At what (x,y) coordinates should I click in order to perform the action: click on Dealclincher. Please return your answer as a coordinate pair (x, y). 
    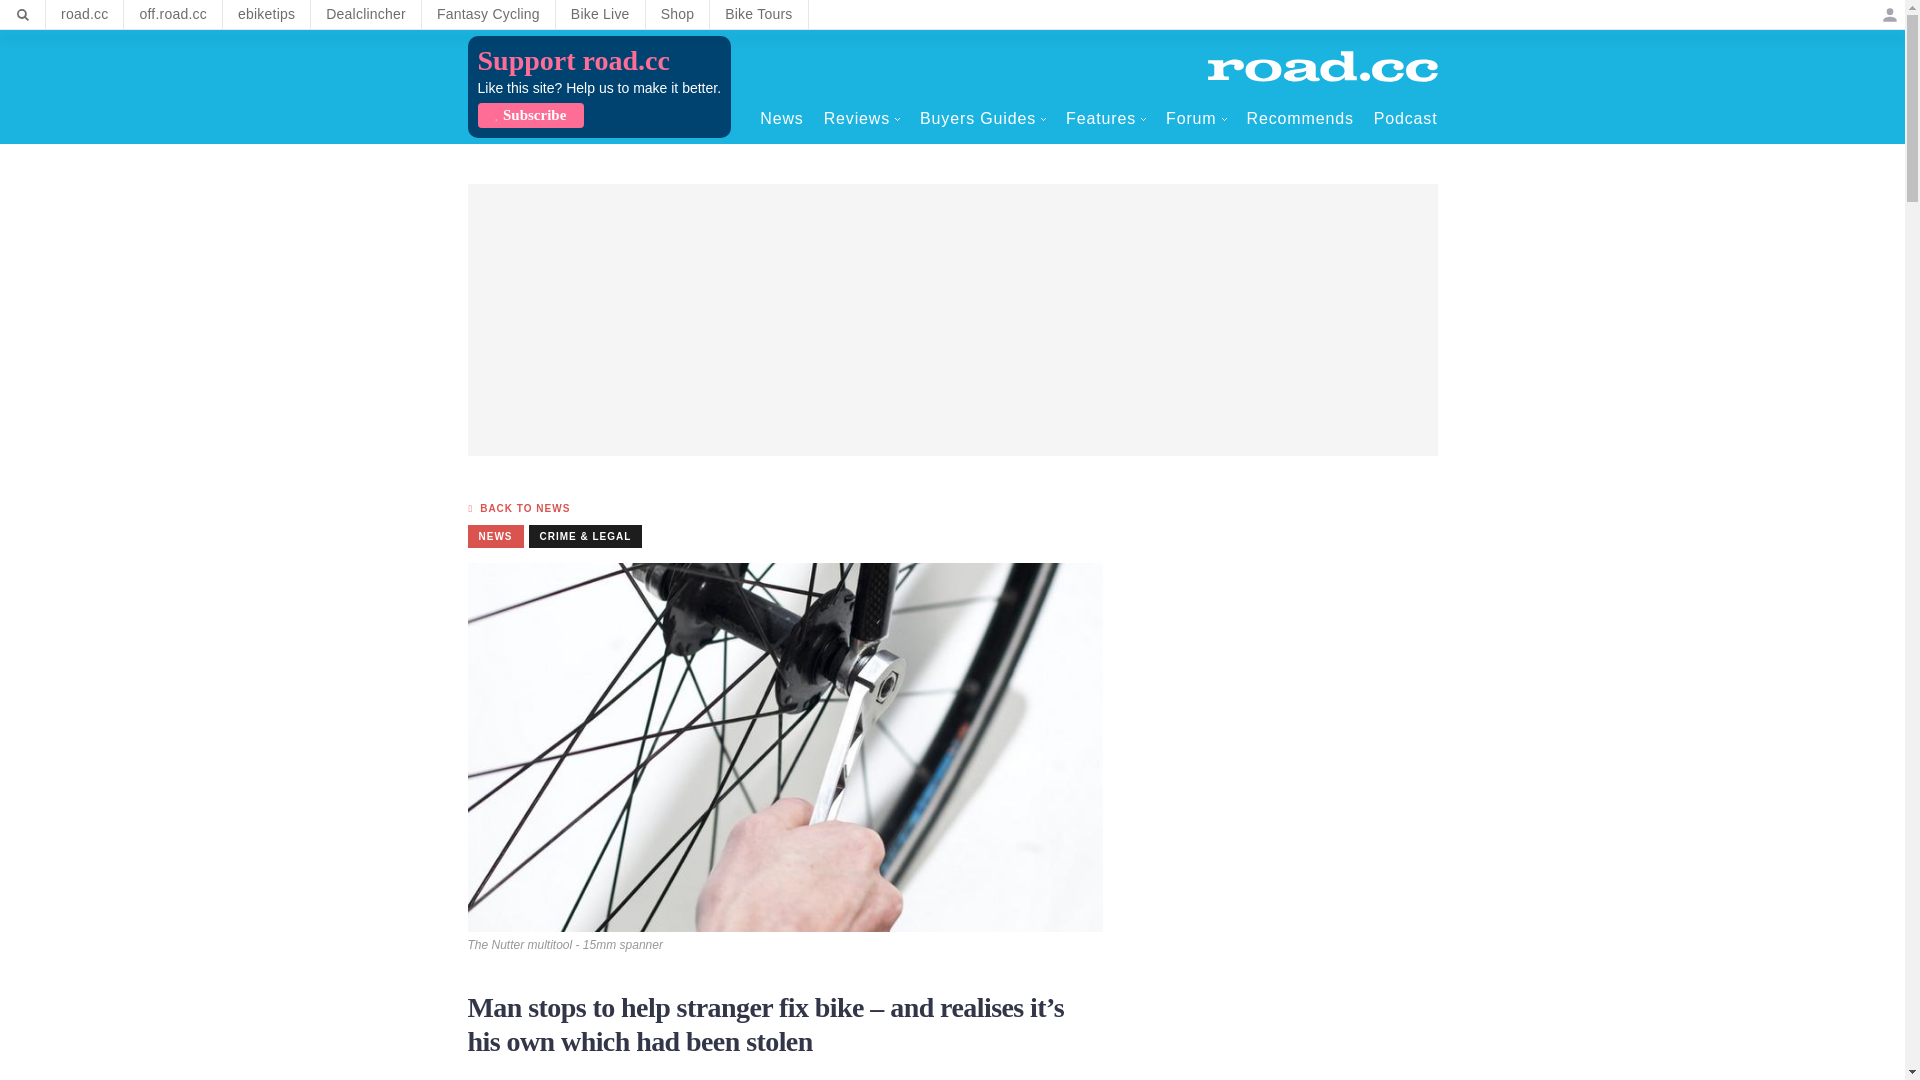
    Looking at the image, I should click on (366, 14).